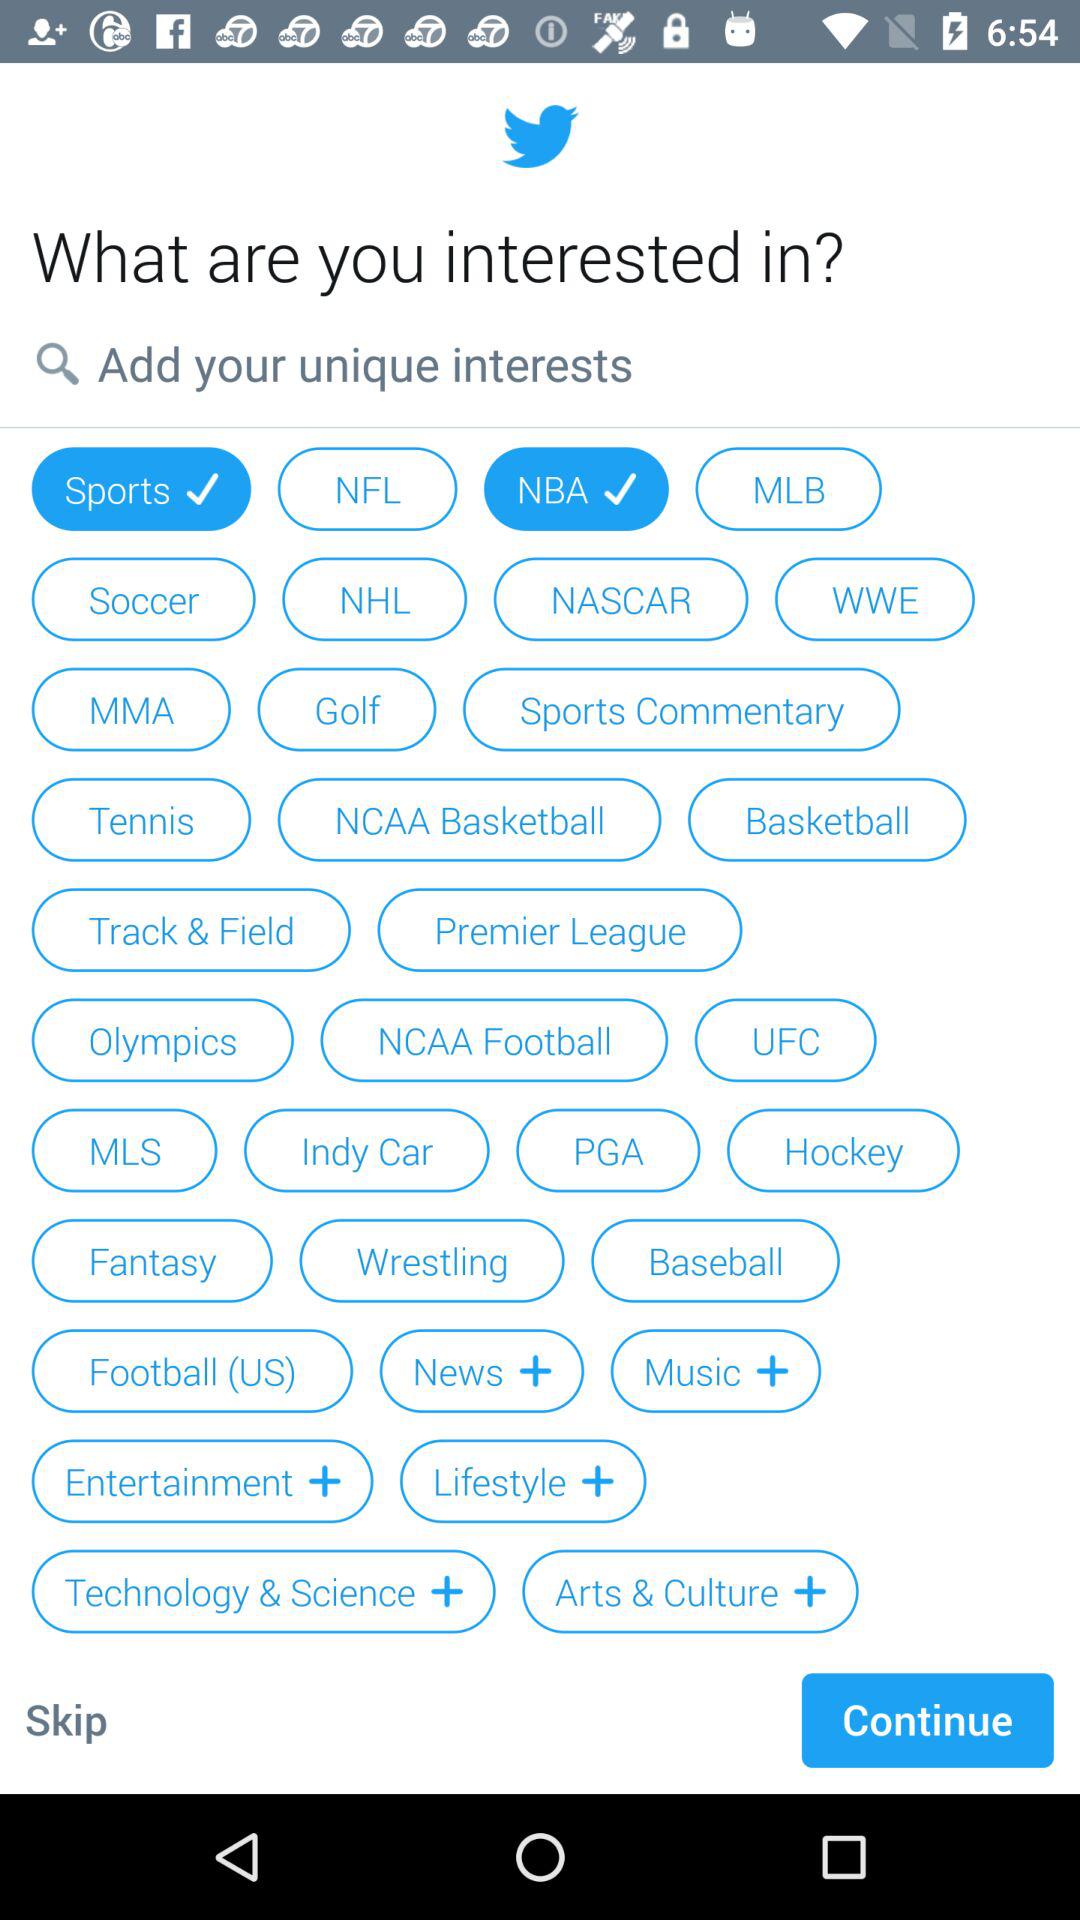  Describe the element at coordinates (469, 819) in the screenshot. I see `tap the item above the track & field icon` at that location.